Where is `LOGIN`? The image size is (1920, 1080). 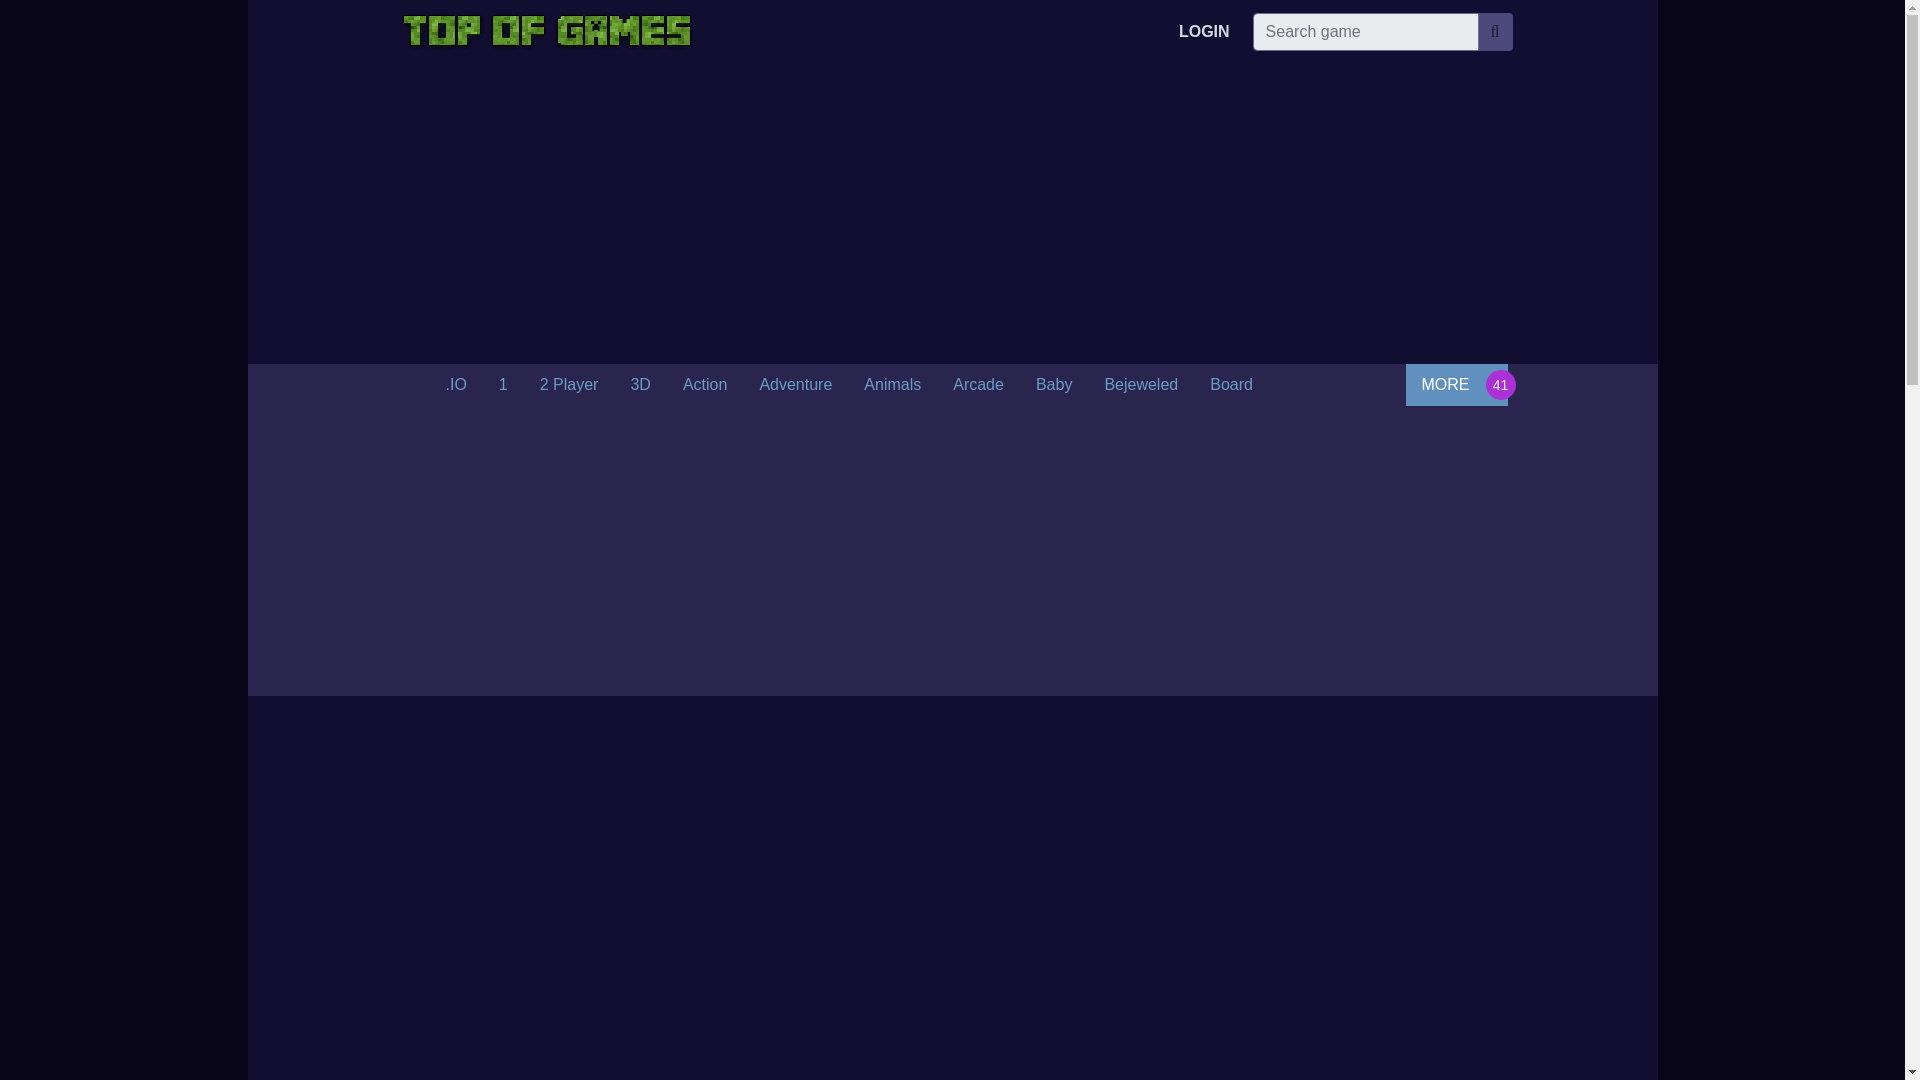 LOGIN is located at coordinates (1204, 31).